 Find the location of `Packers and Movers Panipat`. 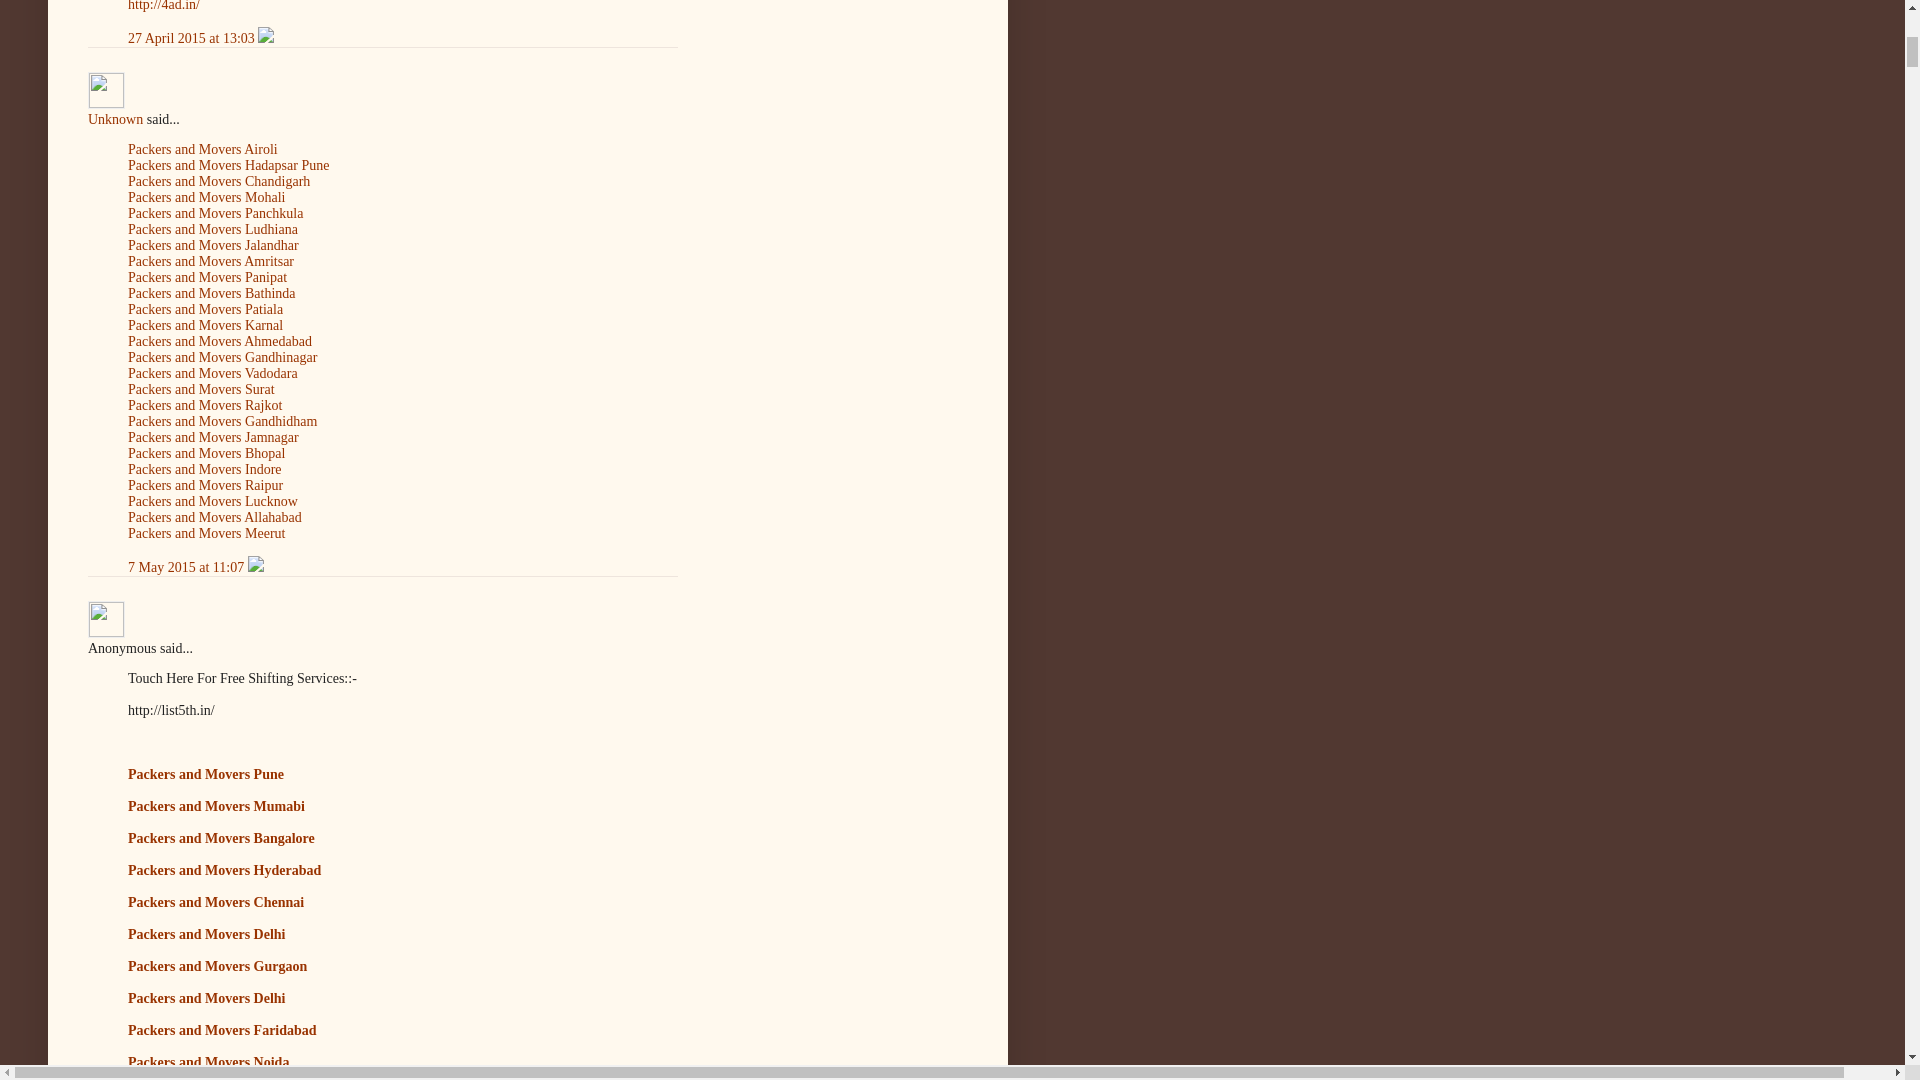

Packers and Movers Panipat is located at coordinates (207, 278).